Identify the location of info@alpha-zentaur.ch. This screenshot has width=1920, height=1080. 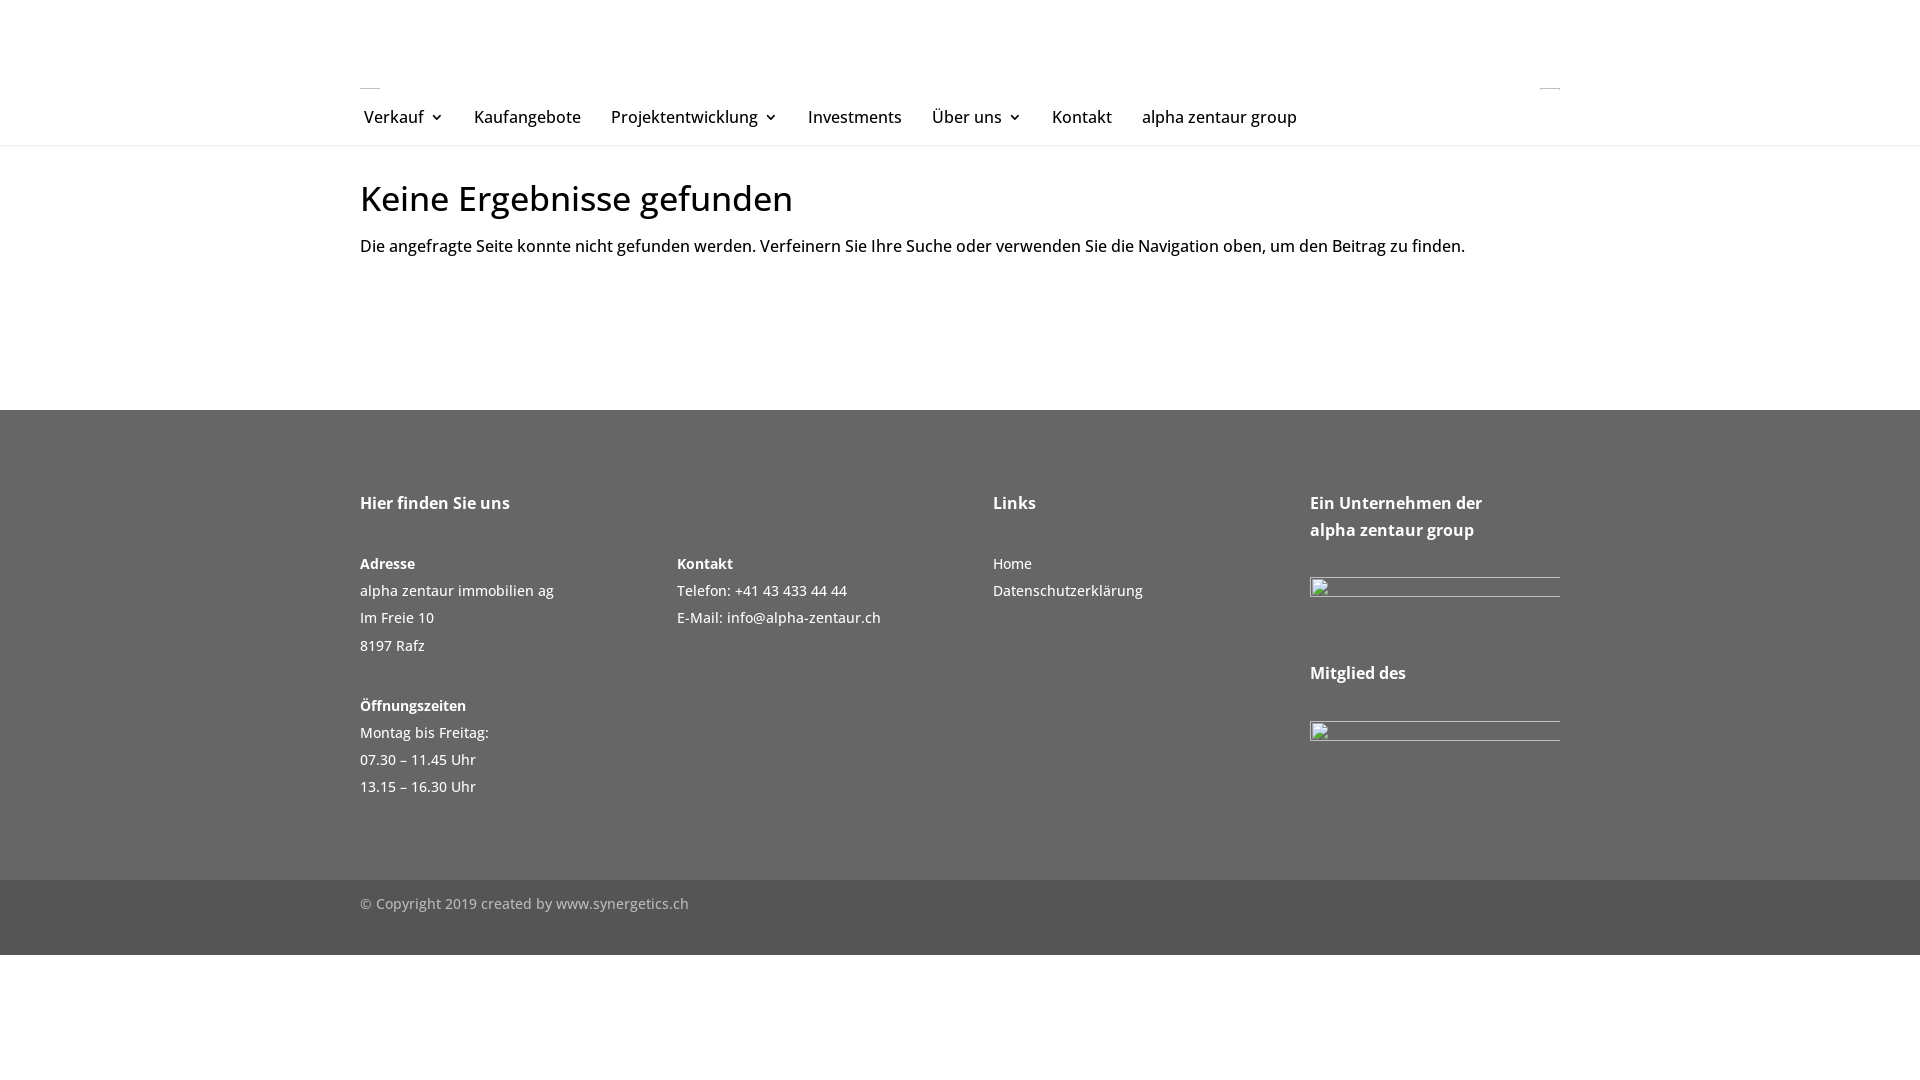
(803, 618).